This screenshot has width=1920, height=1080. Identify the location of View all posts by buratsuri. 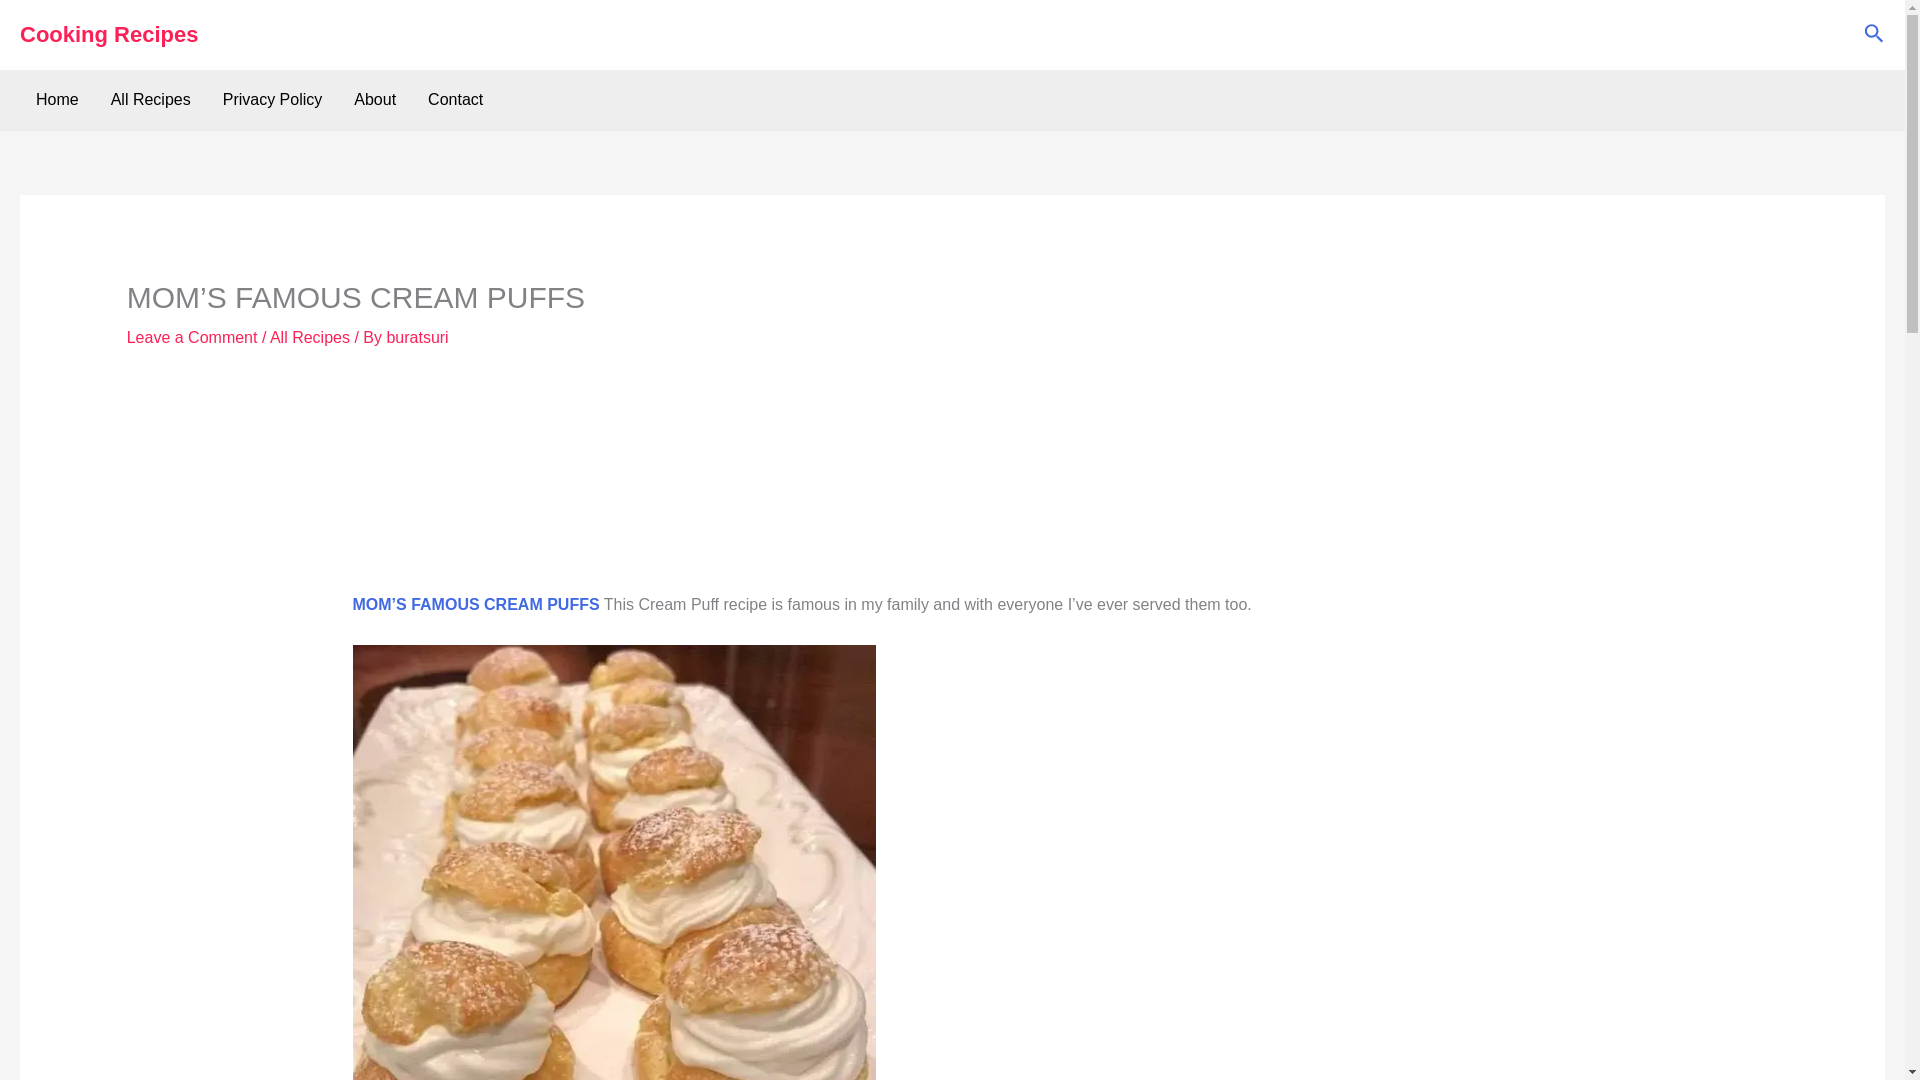
(416, 337).